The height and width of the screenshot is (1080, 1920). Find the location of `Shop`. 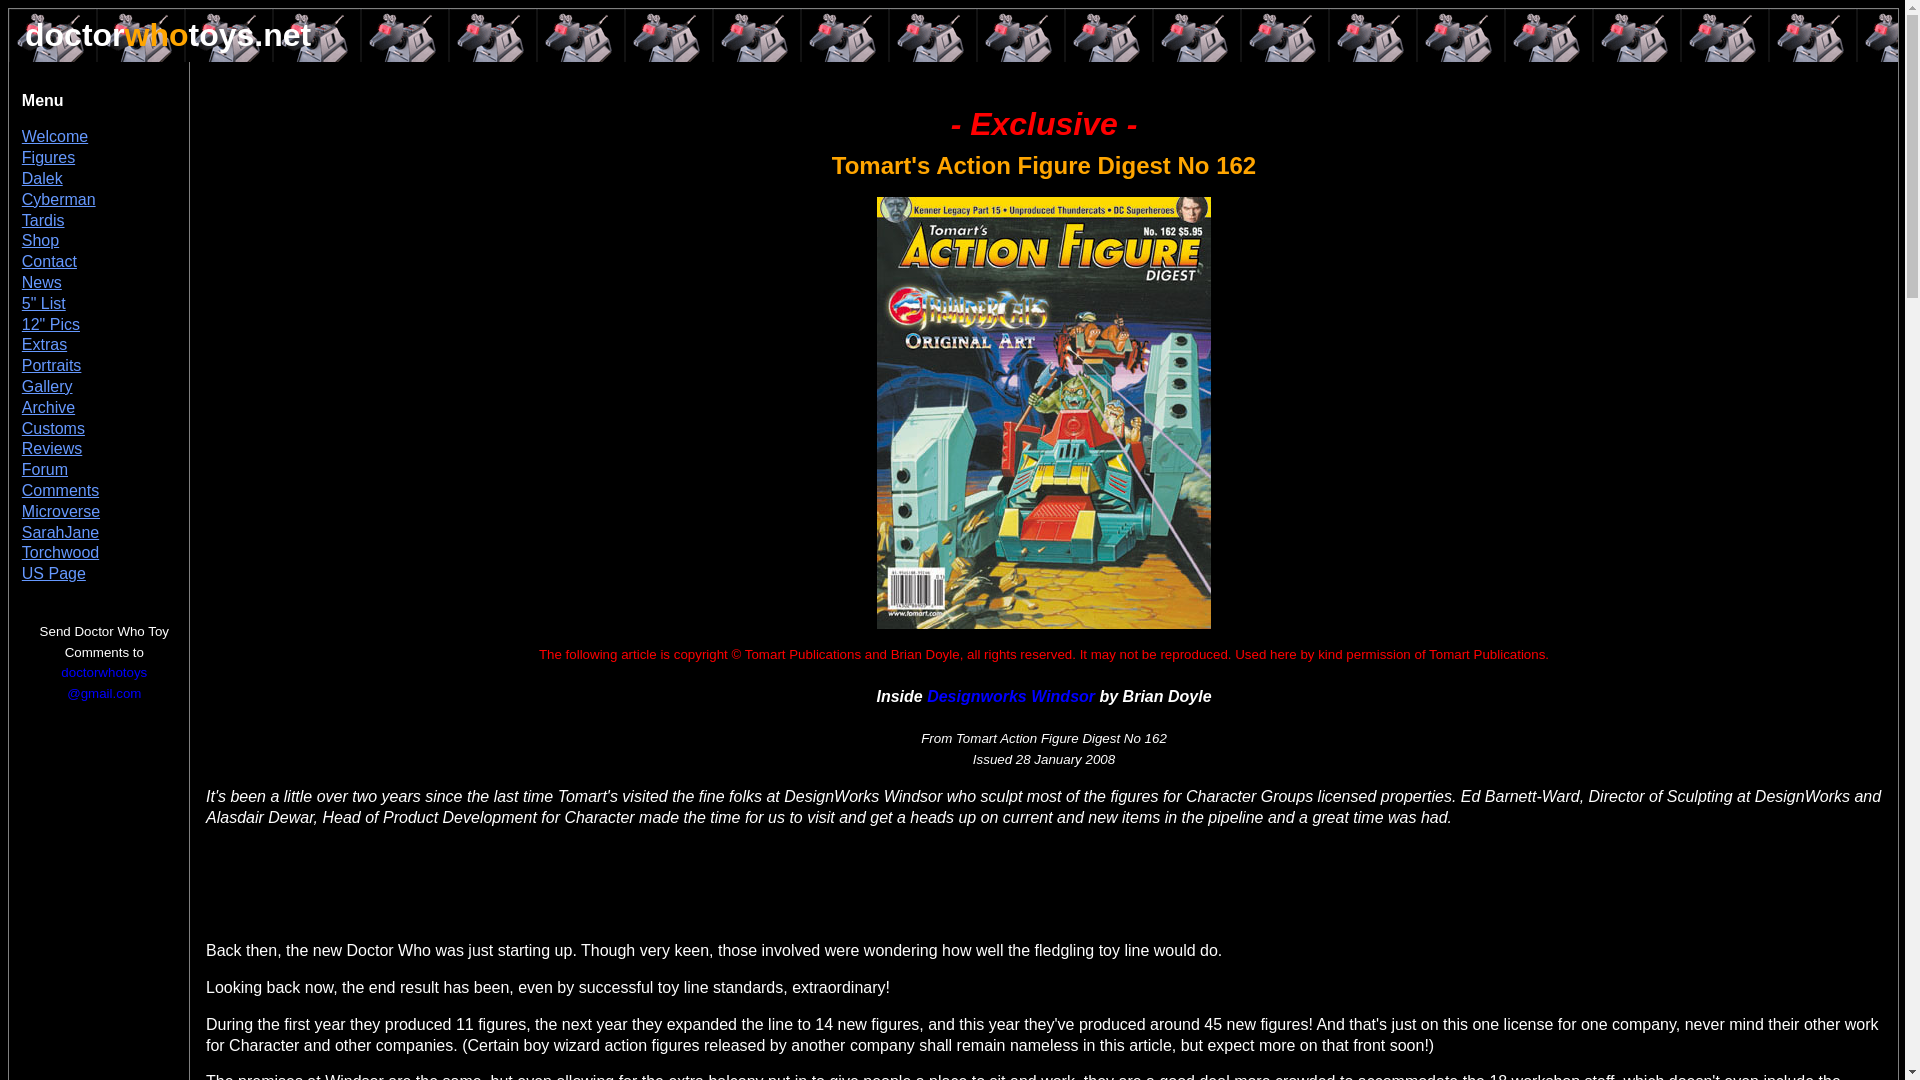

Shop is located at coordinates (40, 240).